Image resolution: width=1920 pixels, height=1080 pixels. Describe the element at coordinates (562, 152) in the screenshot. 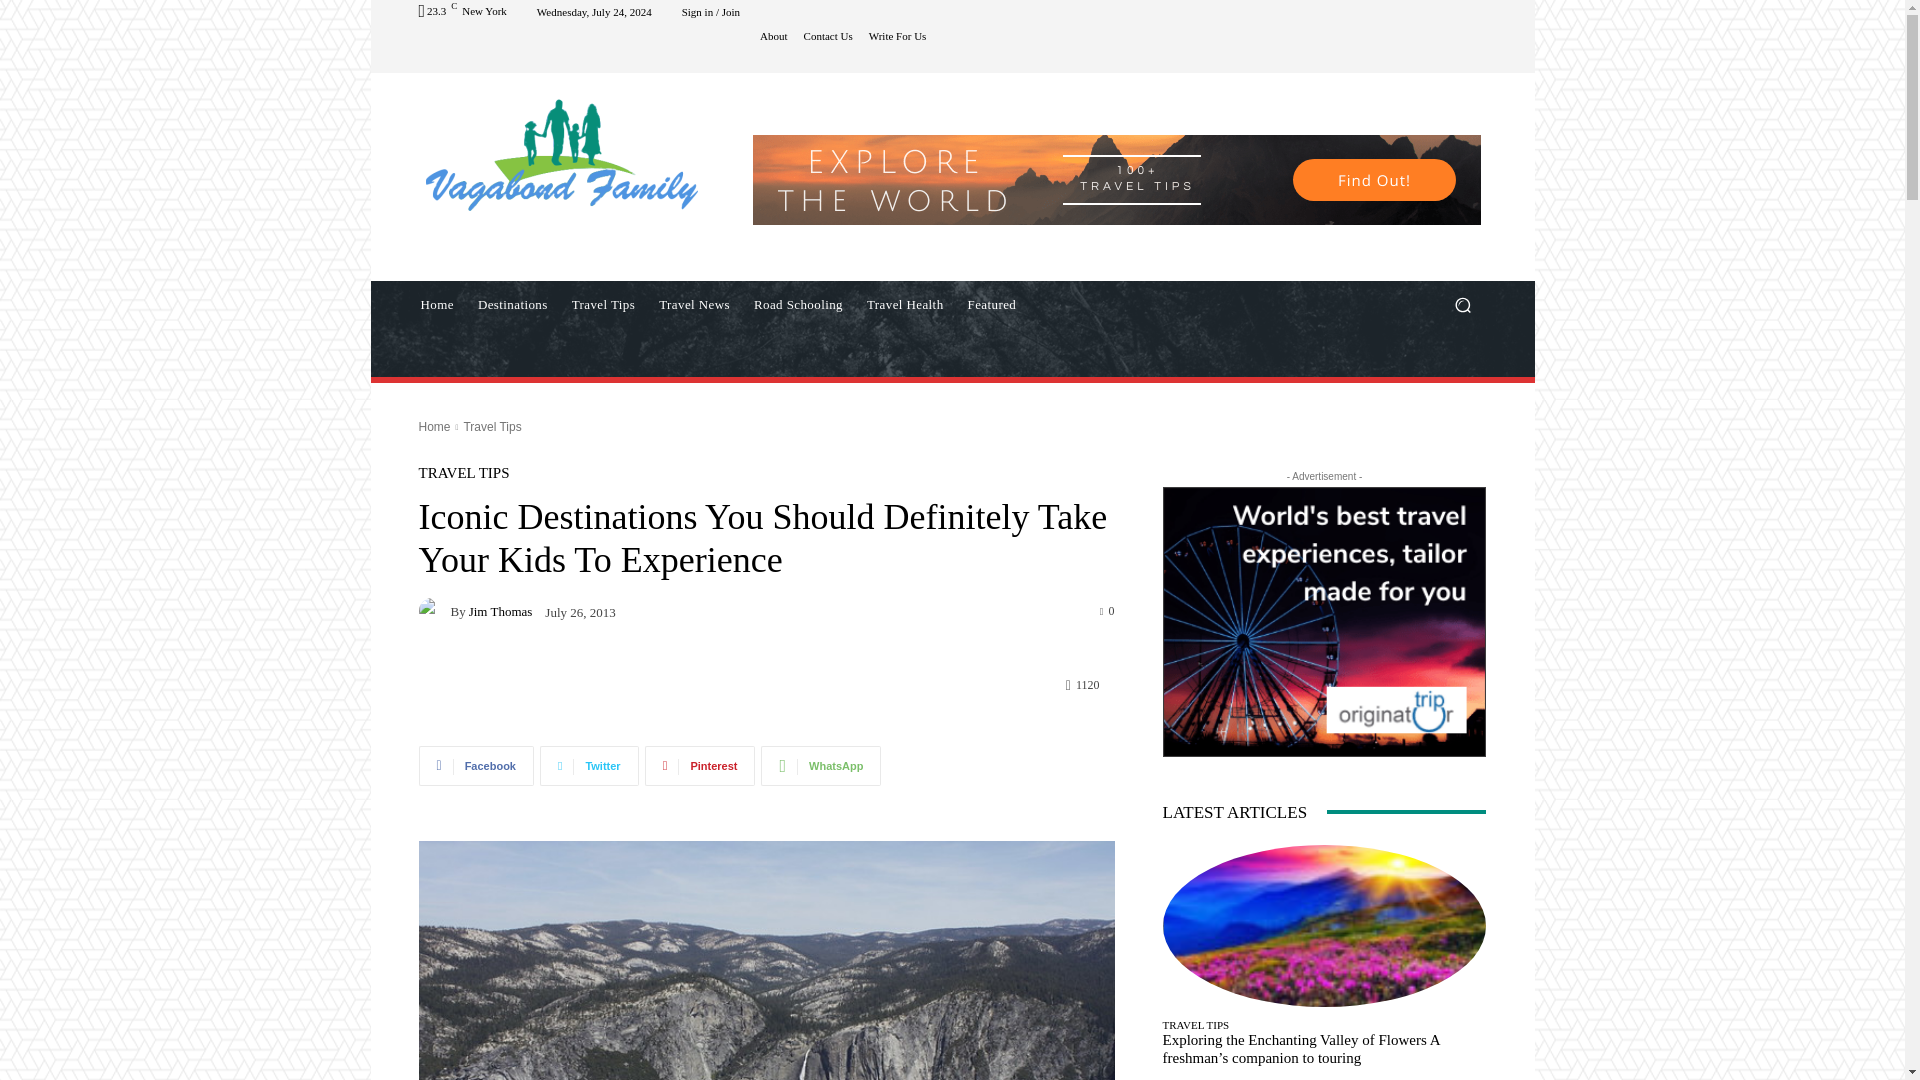

I see `Family Travel Blog ` at that location.